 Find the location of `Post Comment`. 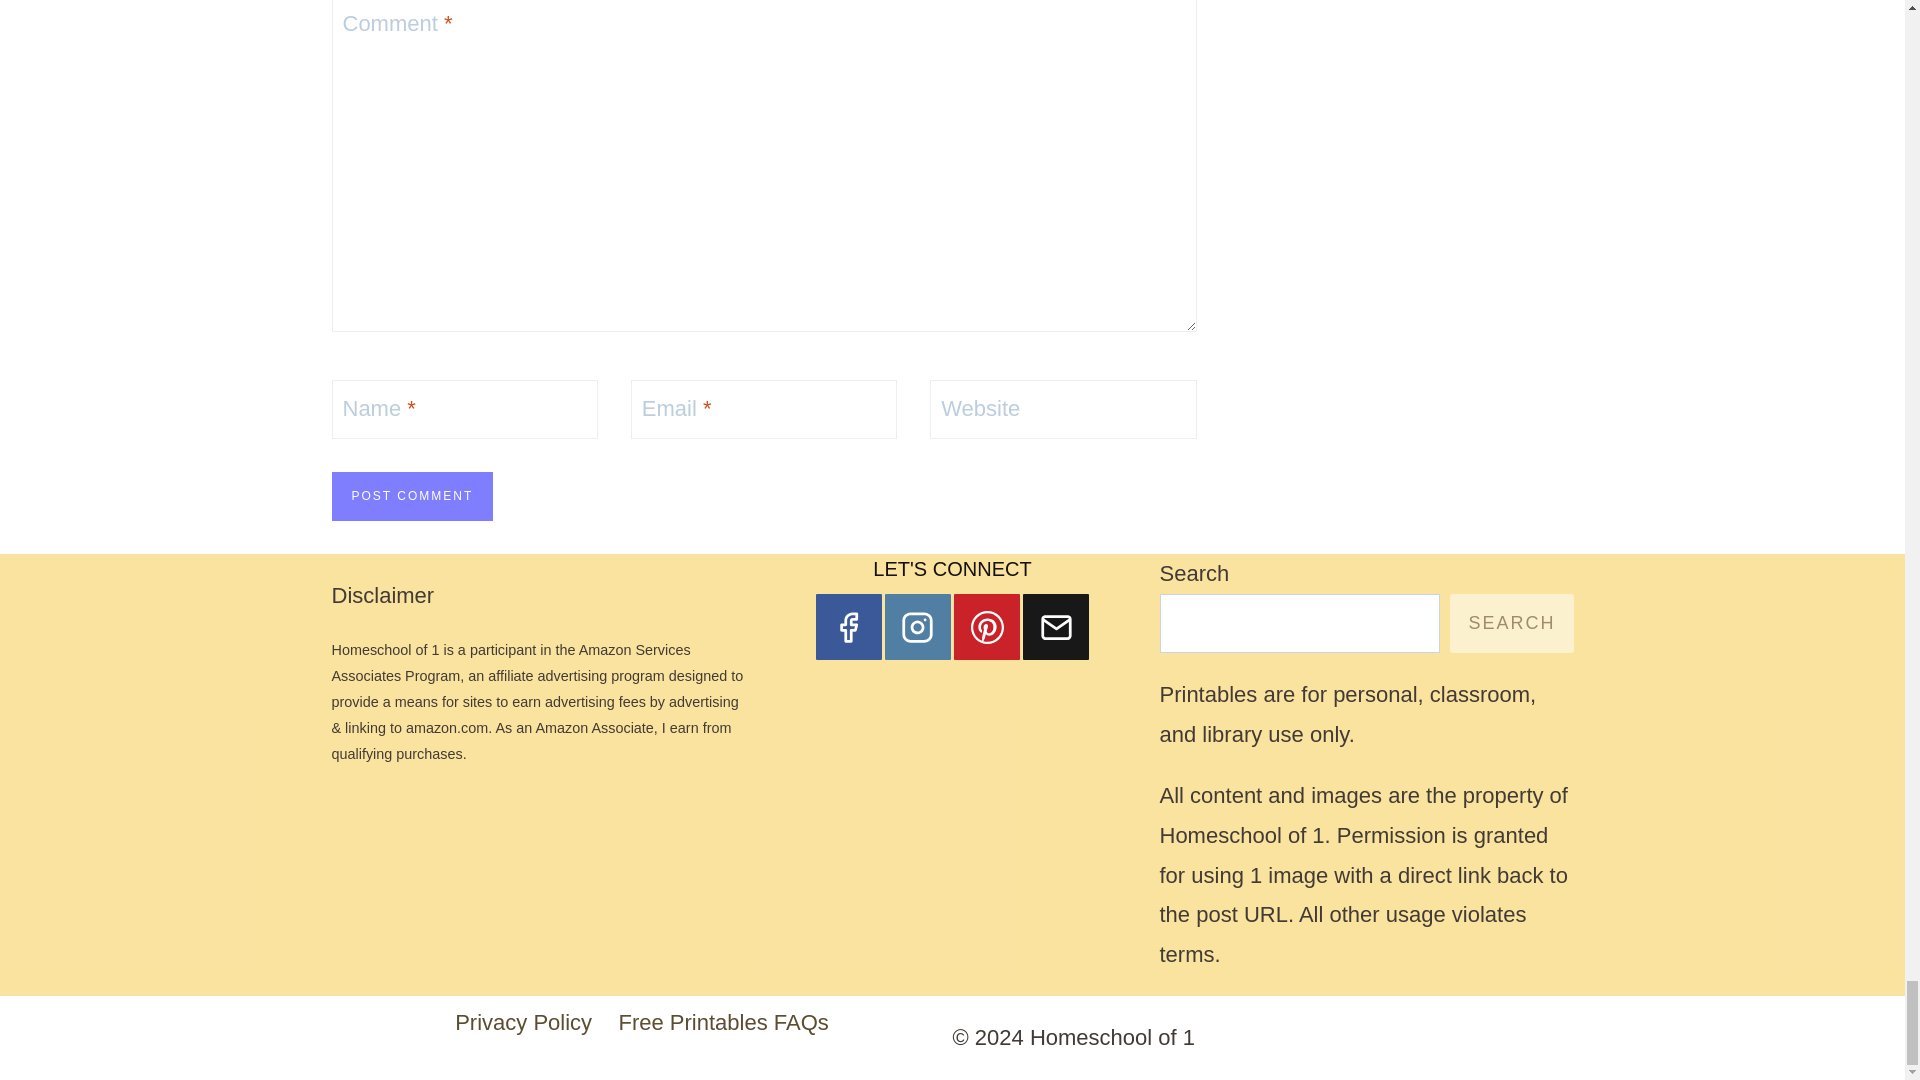

Post Comment is located at coordinates (412, 496).